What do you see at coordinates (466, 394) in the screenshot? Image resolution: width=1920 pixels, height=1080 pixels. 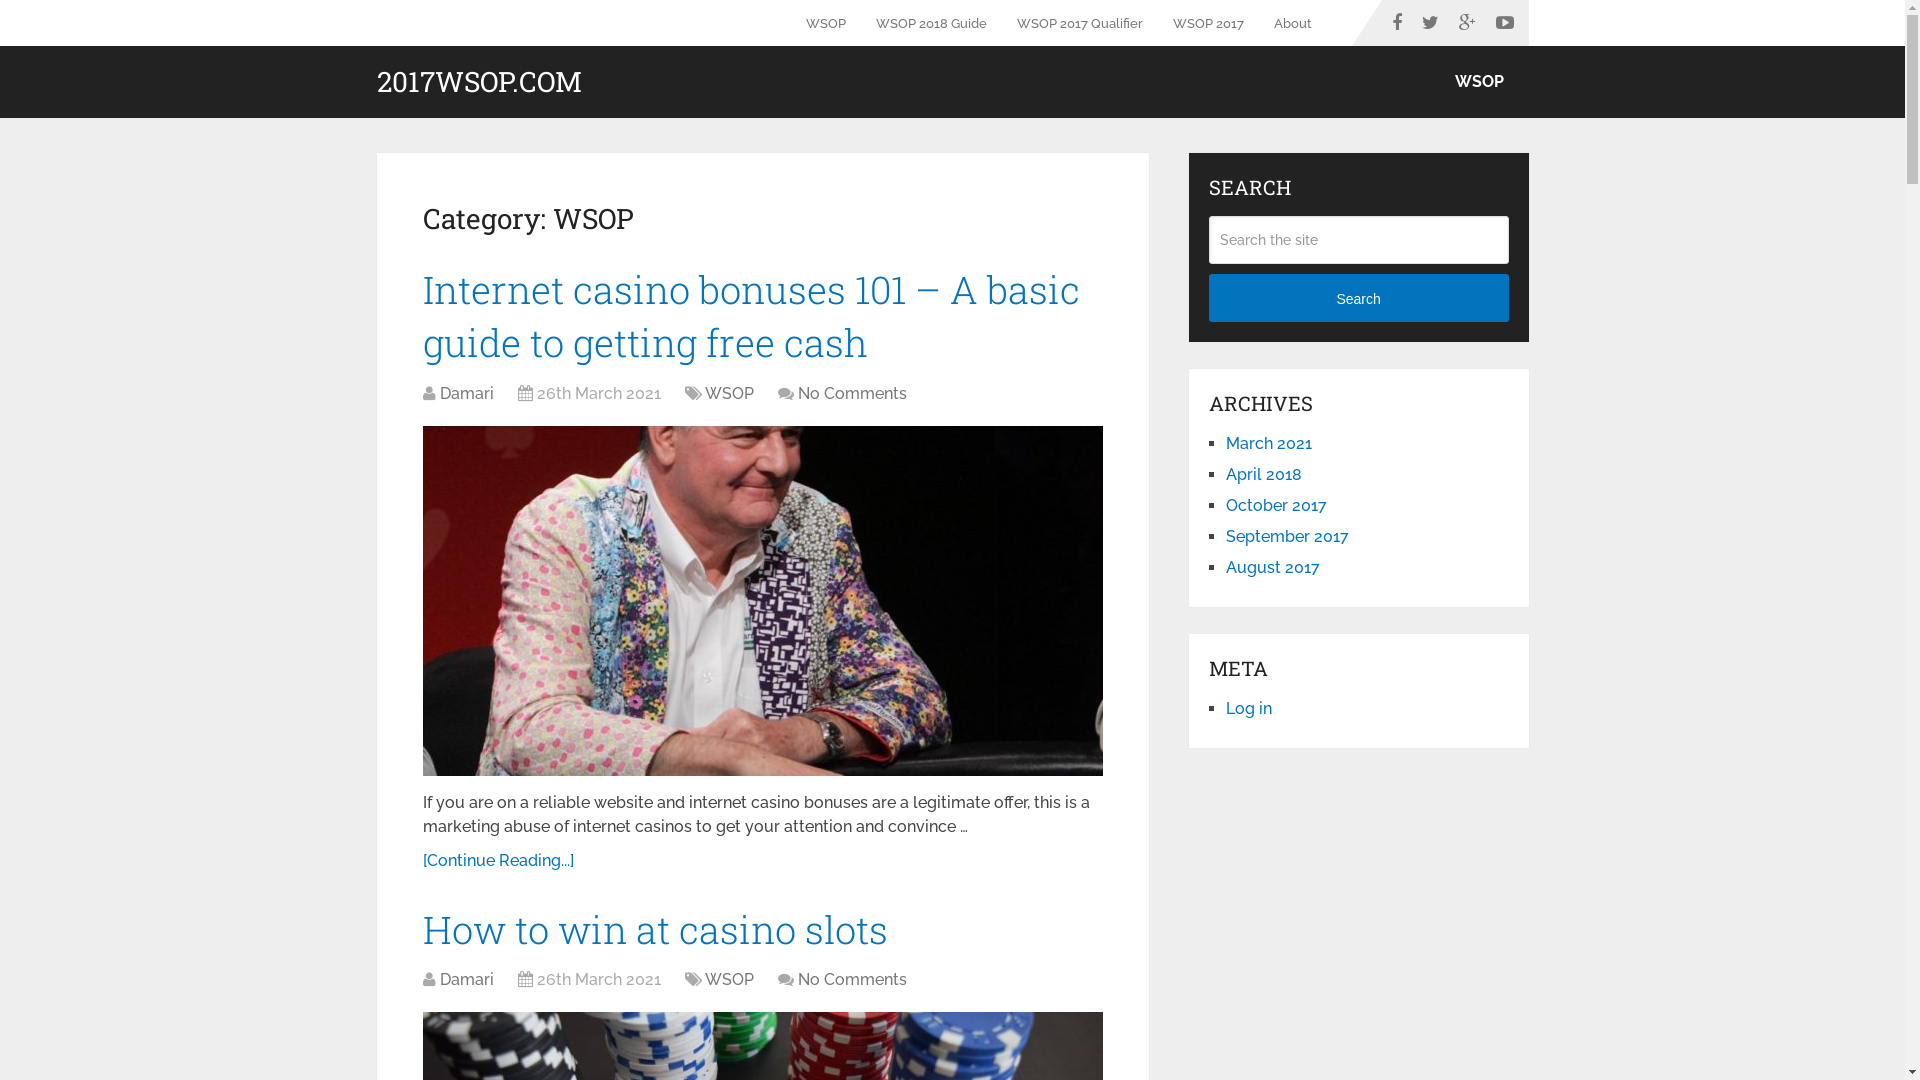 I see `Damari` at bounding box center [466, 394].